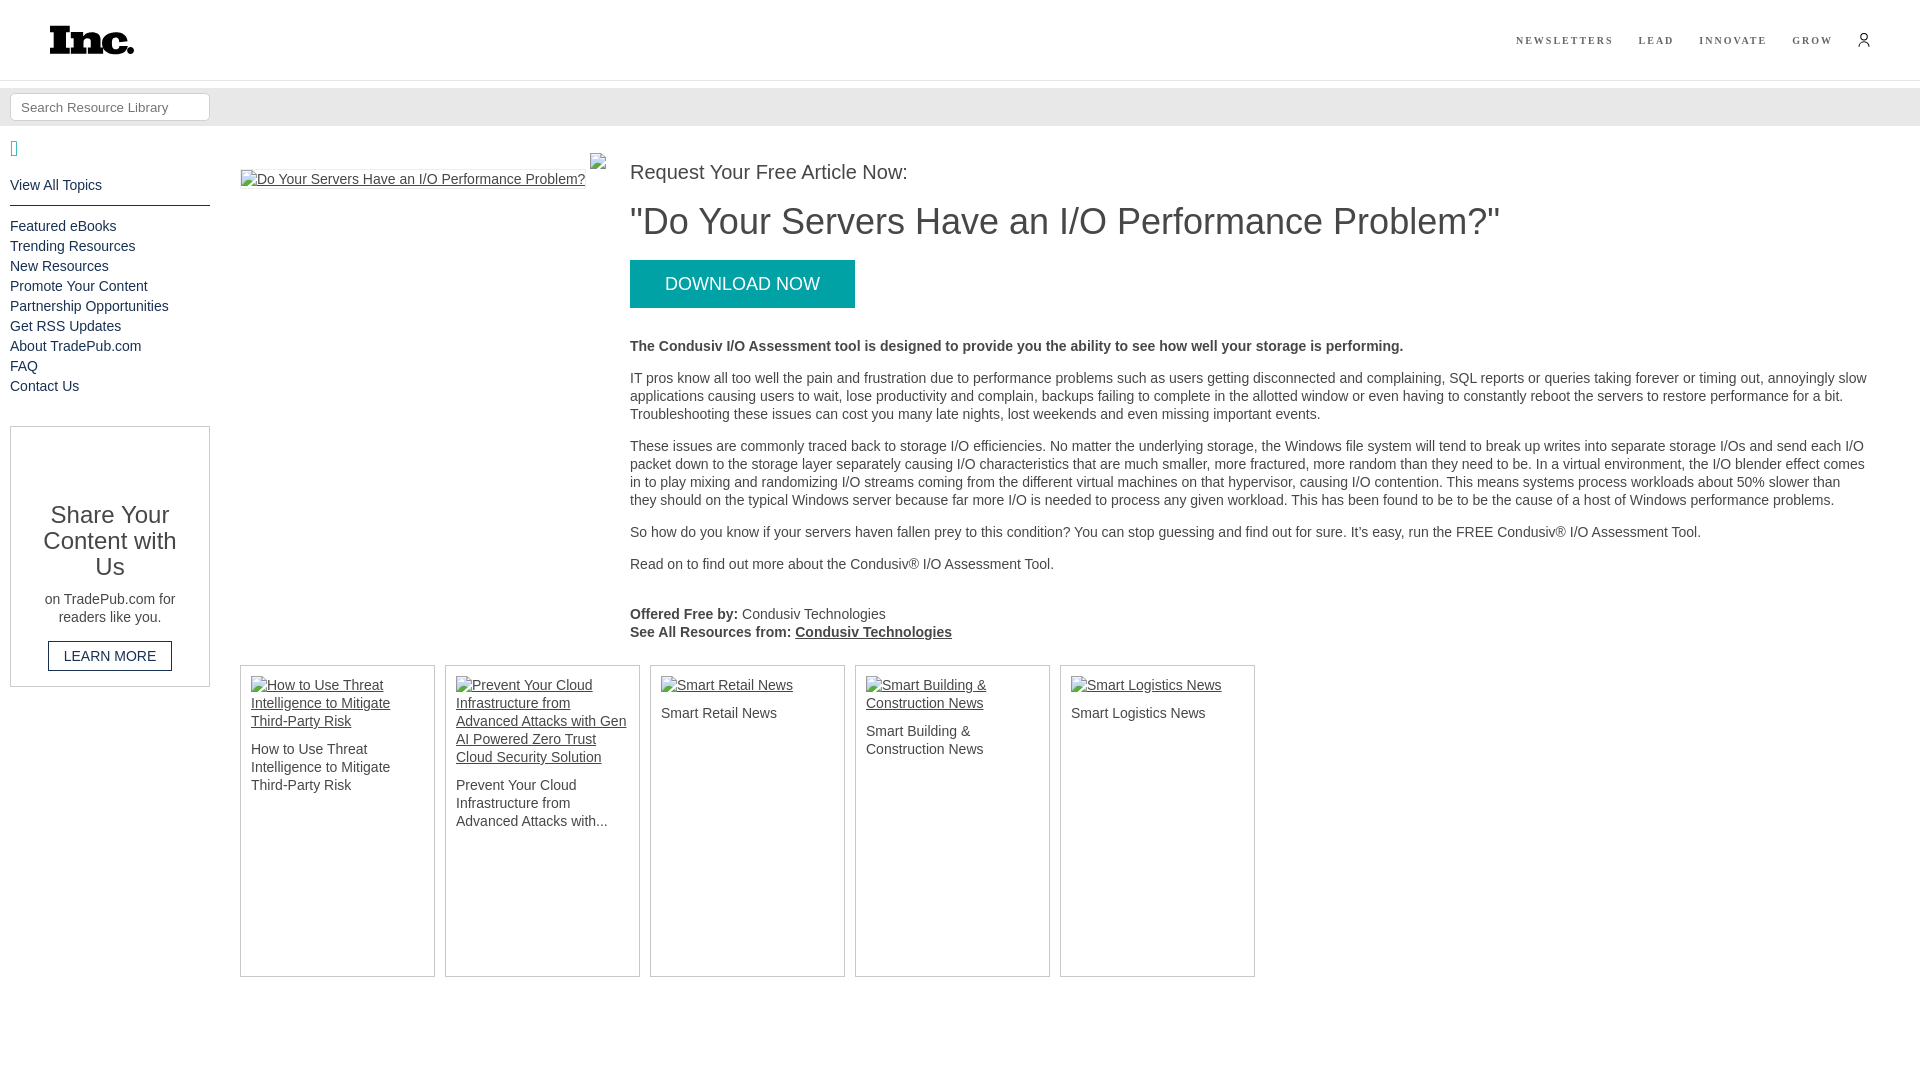  I want to click on Continue to Lead on Inc.com, so click(1656, 40).